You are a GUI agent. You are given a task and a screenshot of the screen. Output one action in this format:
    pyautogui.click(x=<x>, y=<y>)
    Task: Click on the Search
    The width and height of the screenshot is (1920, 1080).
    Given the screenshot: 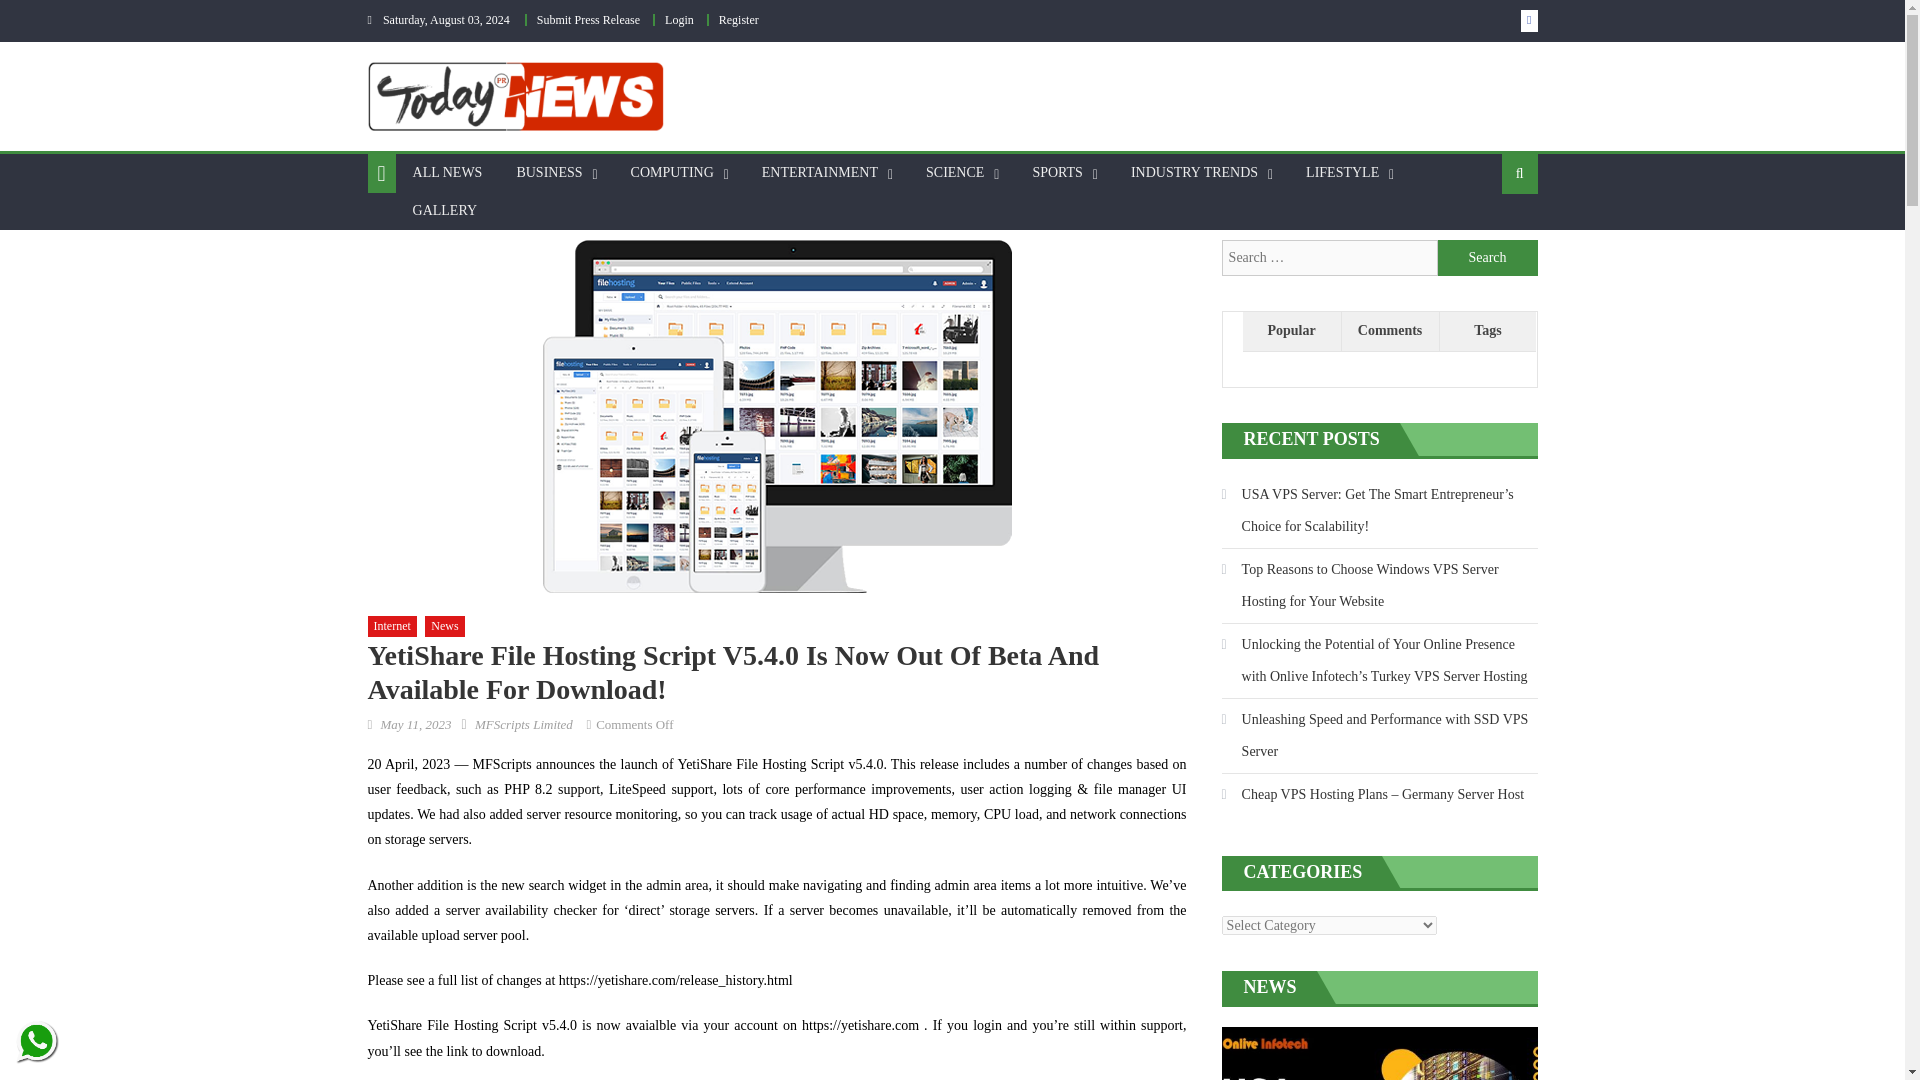 What is the action you would take?
    pyautogui.click(x=1488, y=258)
    